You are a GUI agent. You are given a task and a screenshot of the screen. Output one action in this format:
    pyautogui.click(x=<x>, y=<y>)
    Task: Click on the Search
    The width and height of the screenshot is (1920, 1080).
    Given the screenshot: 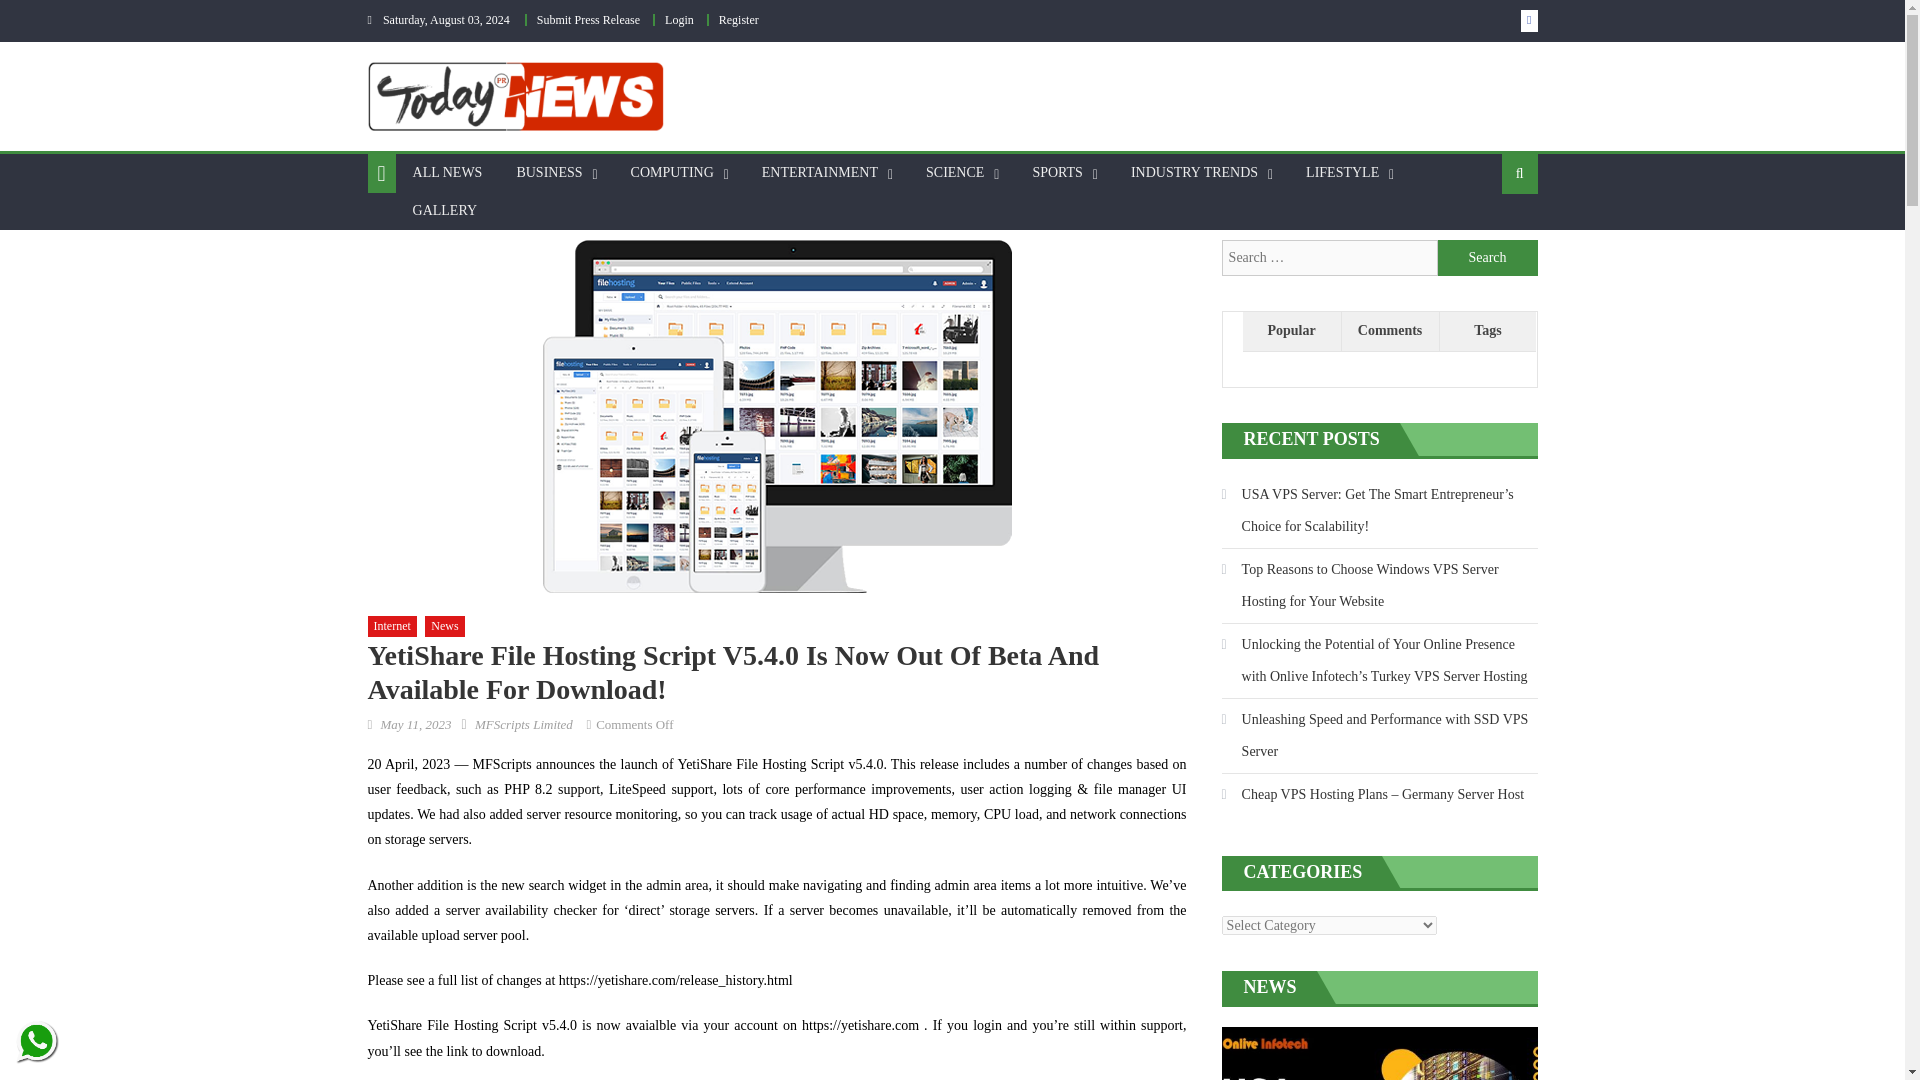 What is the action you would take?
    pyautogui.click(x=1488, y=258)
    